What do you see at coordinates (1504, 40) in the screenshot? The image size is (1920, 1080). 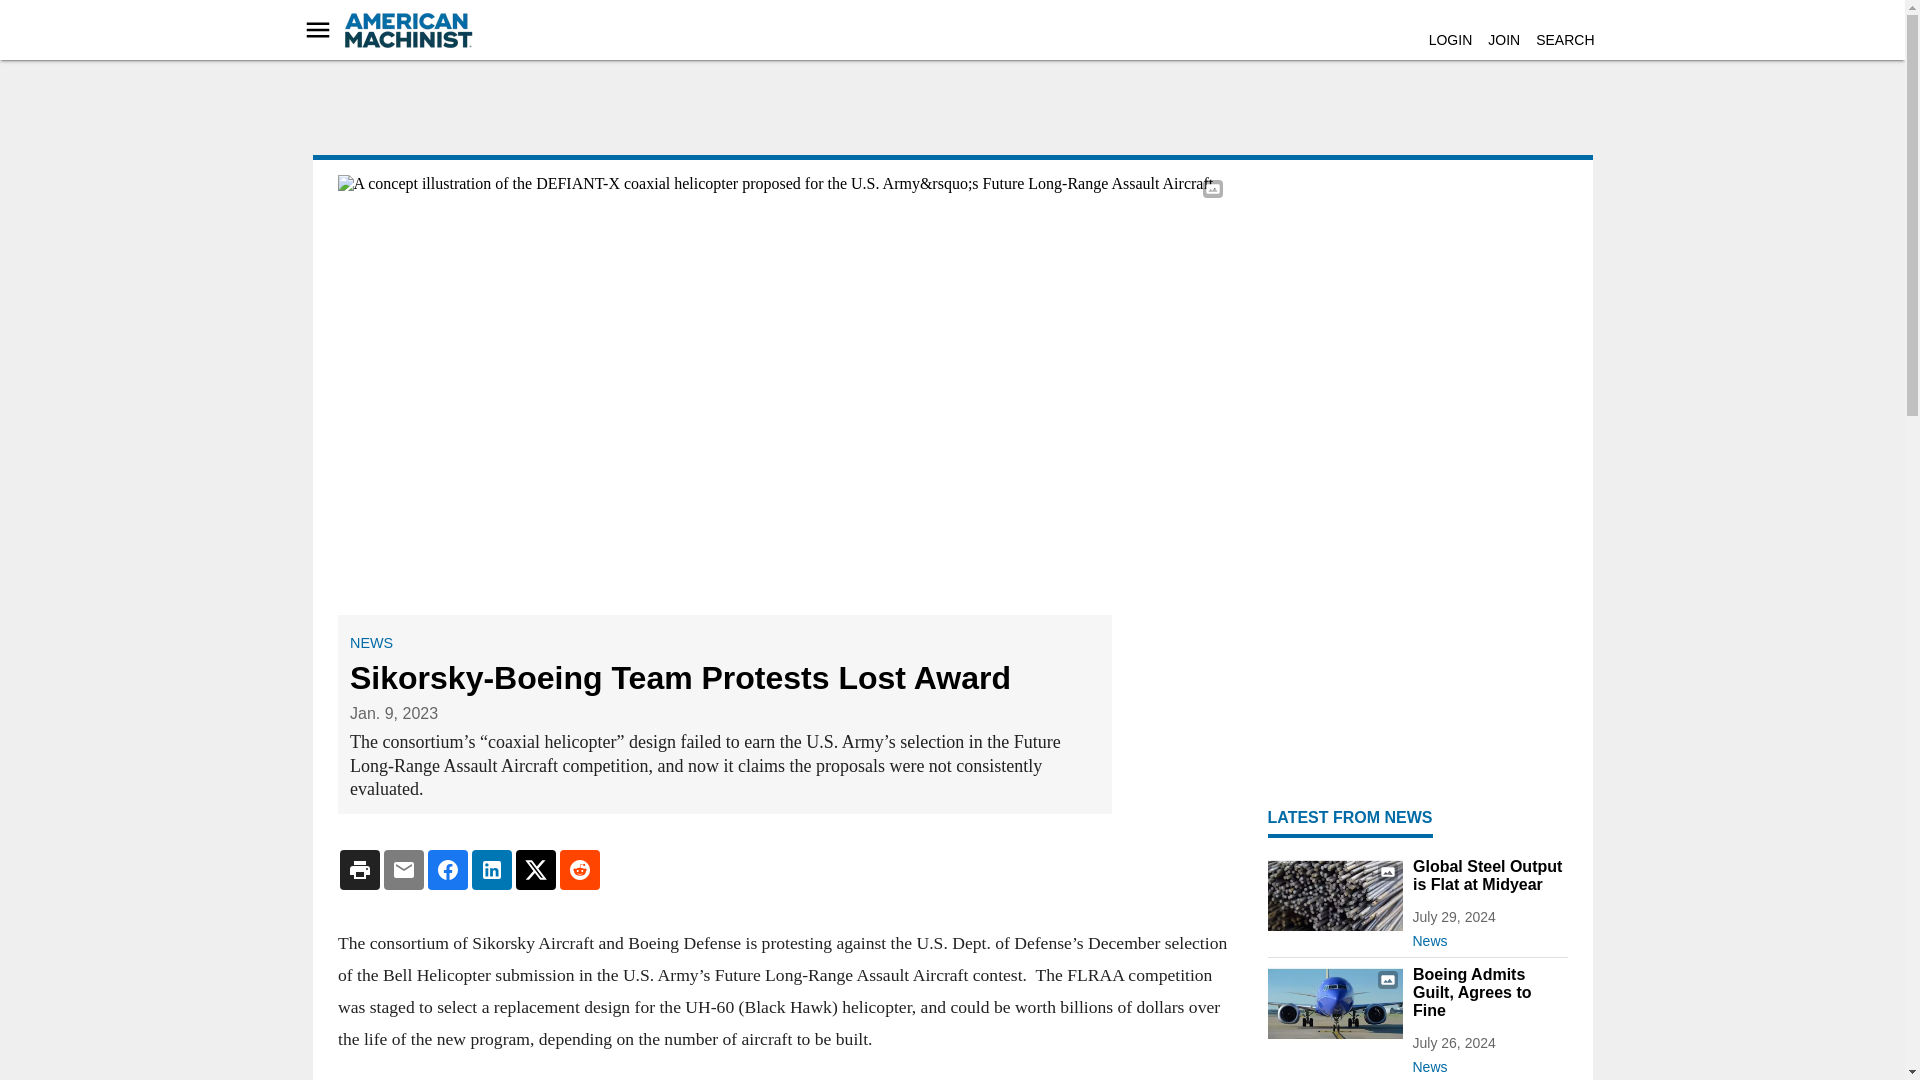 I see `JOIN` at bounding box center [1504, 40].